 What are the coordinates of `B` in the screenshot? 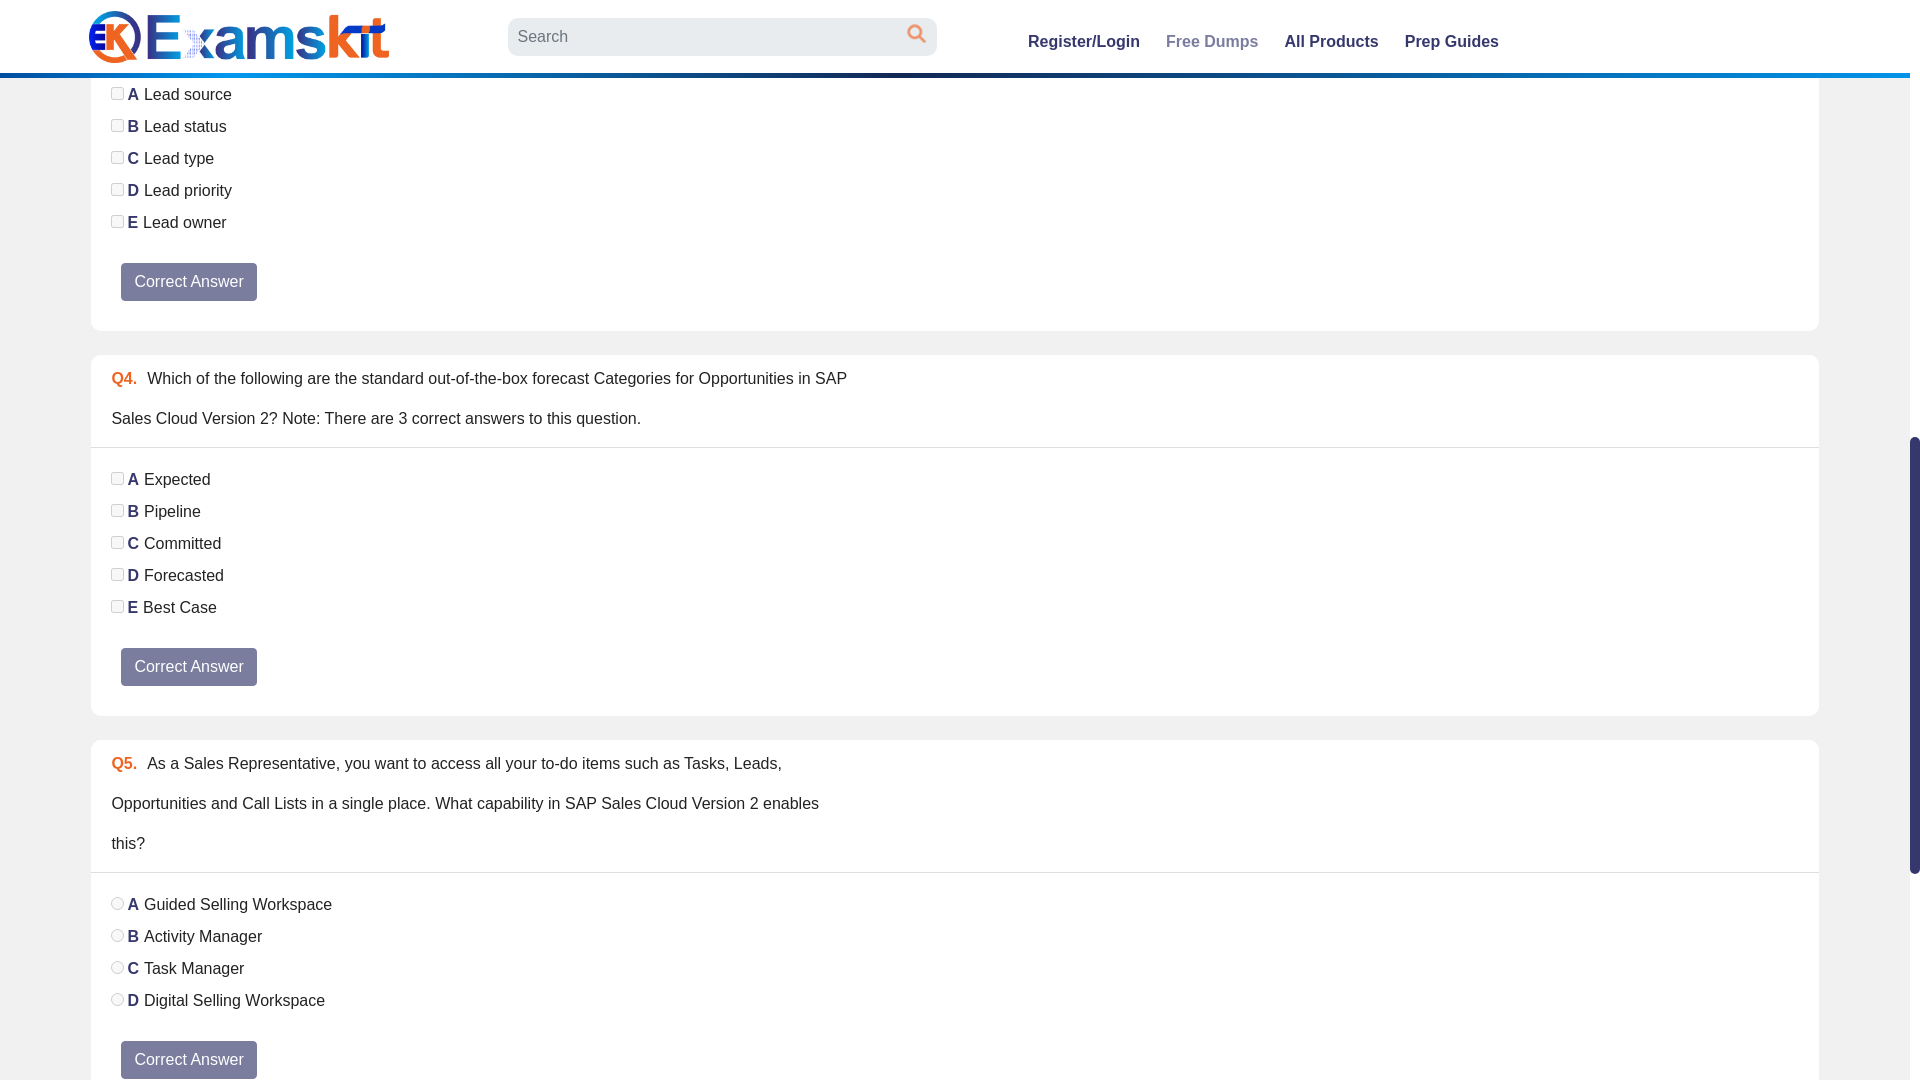 It's located at (118, 124).